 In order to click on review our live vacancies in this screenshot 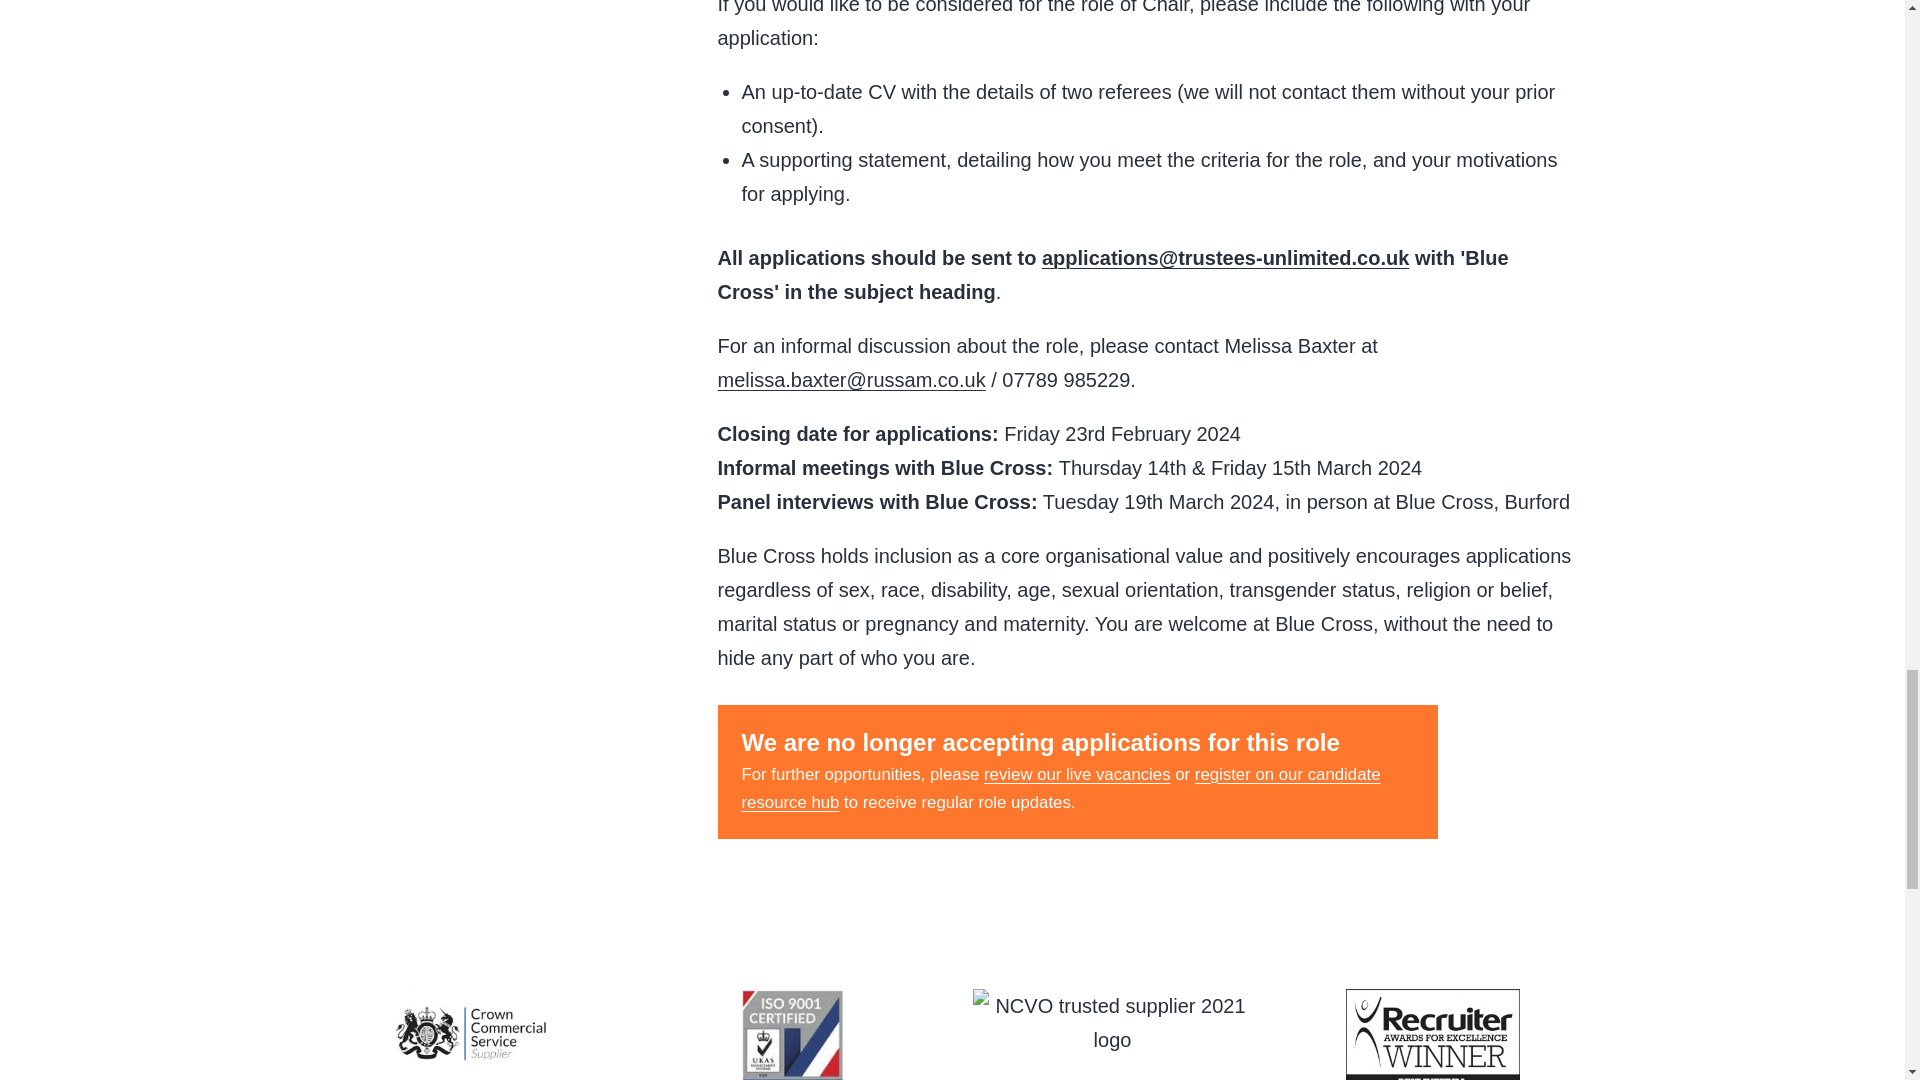, I will do `click(1077, 774)`.